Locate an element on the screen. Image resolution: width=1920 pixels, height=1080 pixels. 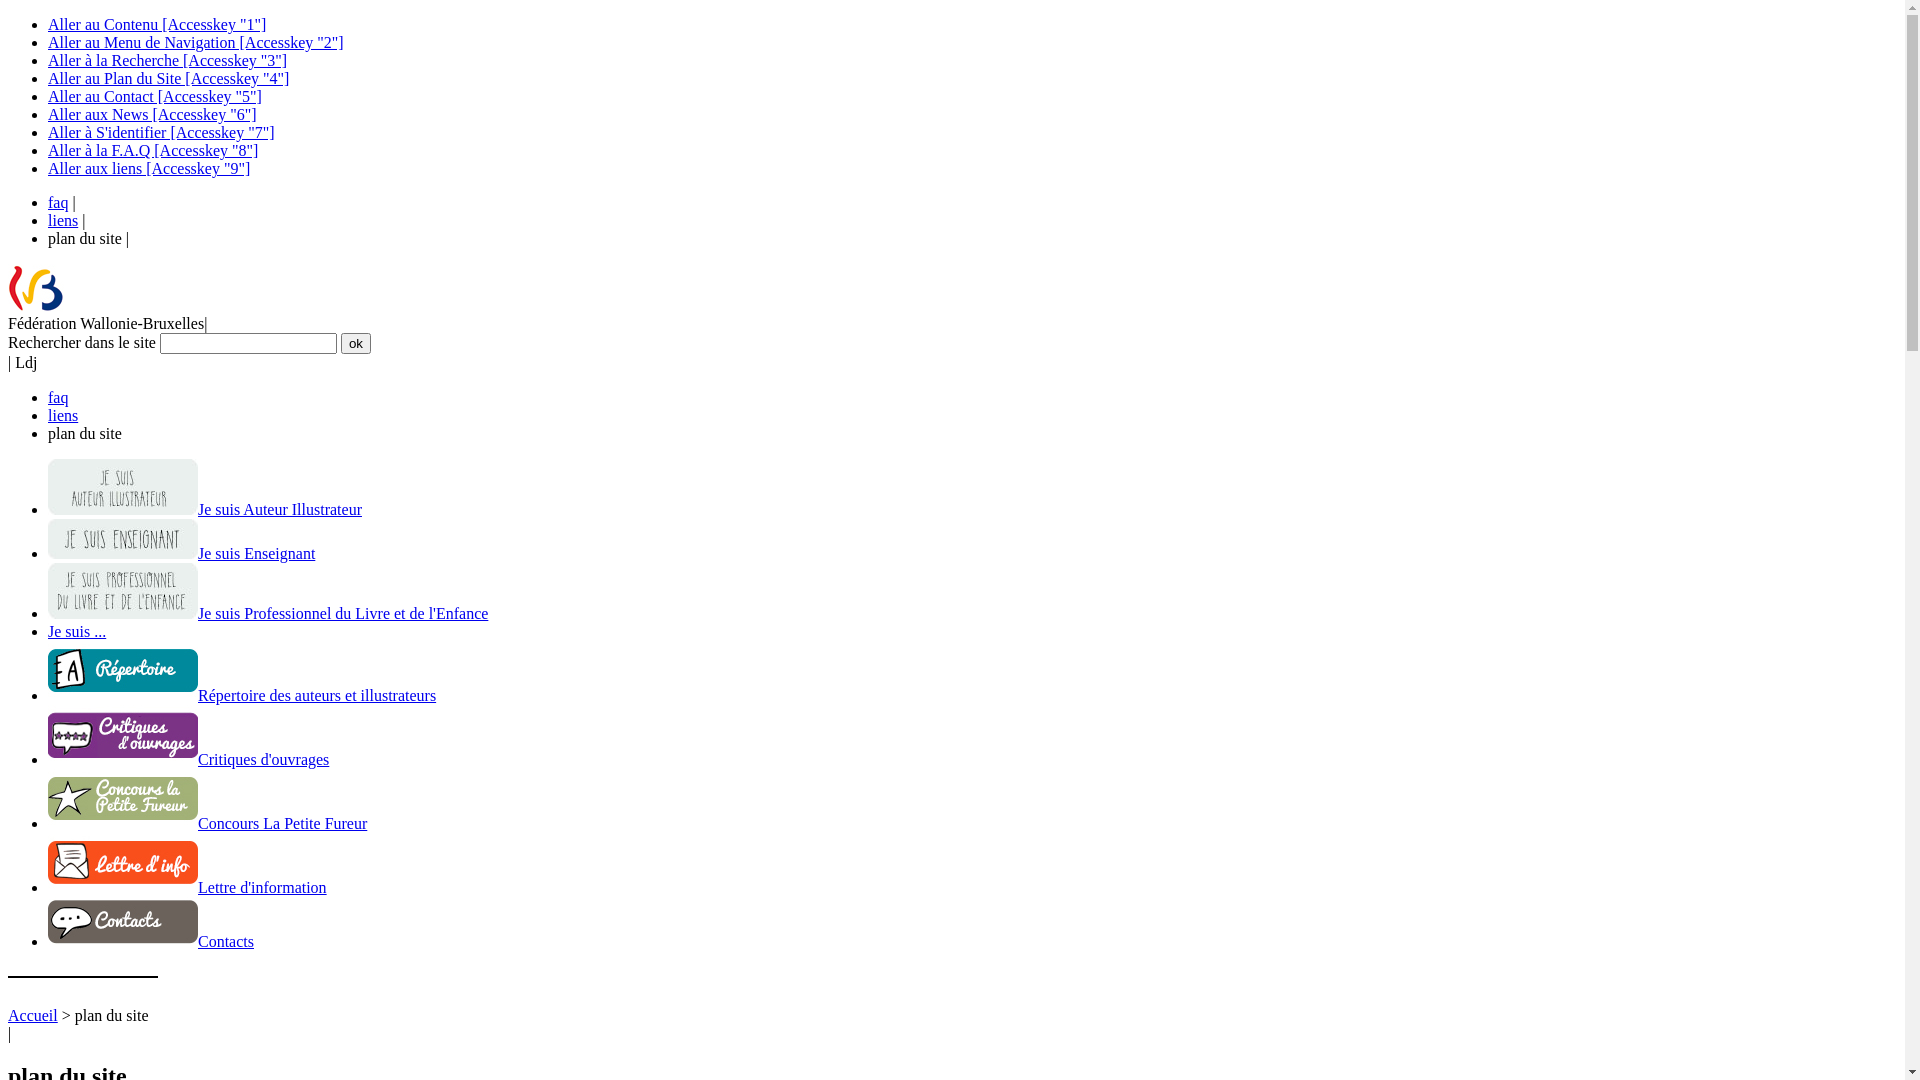
Aller au Plan du Site [Accesskey "4"] is located at coordinates (168, 78).